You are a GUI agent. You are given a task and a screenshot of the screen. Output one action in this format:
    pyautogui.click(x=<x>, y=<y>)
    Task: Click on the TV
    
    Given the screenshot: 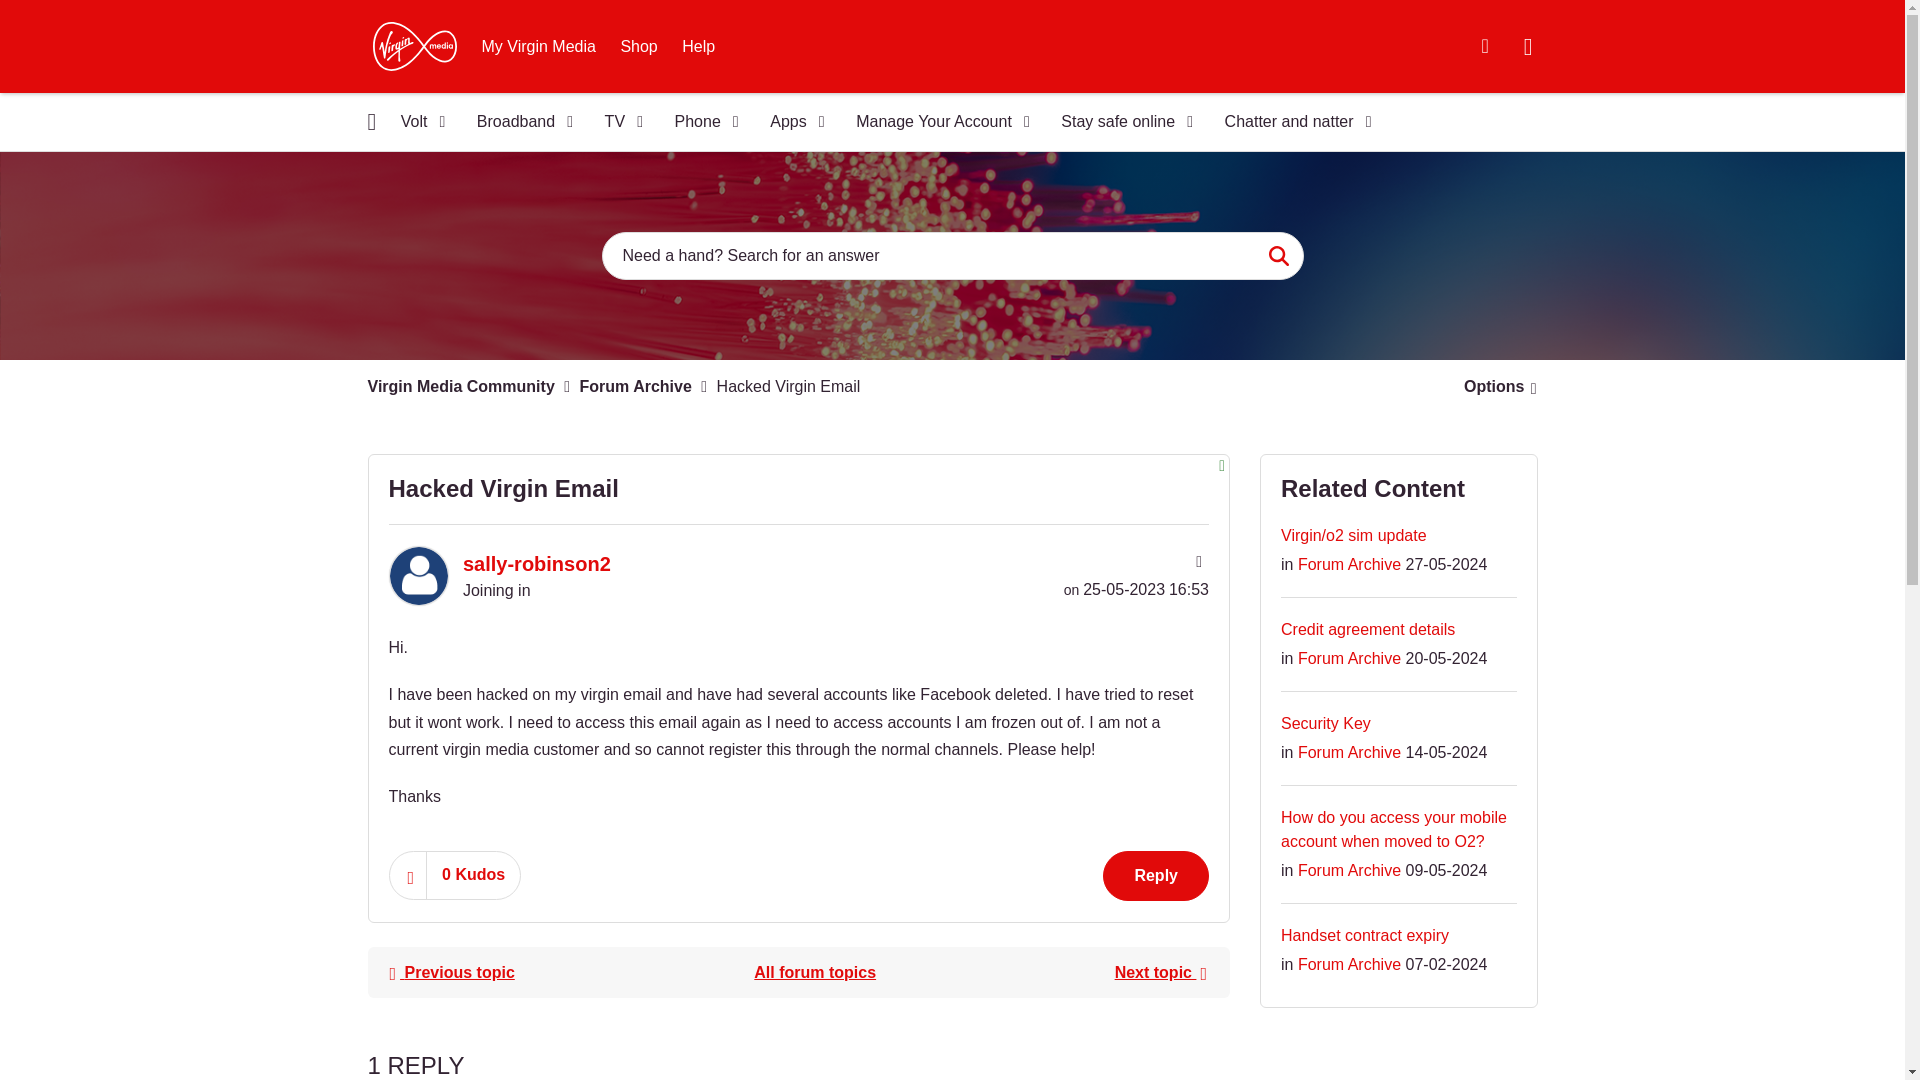 What is the action you would take?
    pyautogui.click(x=618, y=122)
    